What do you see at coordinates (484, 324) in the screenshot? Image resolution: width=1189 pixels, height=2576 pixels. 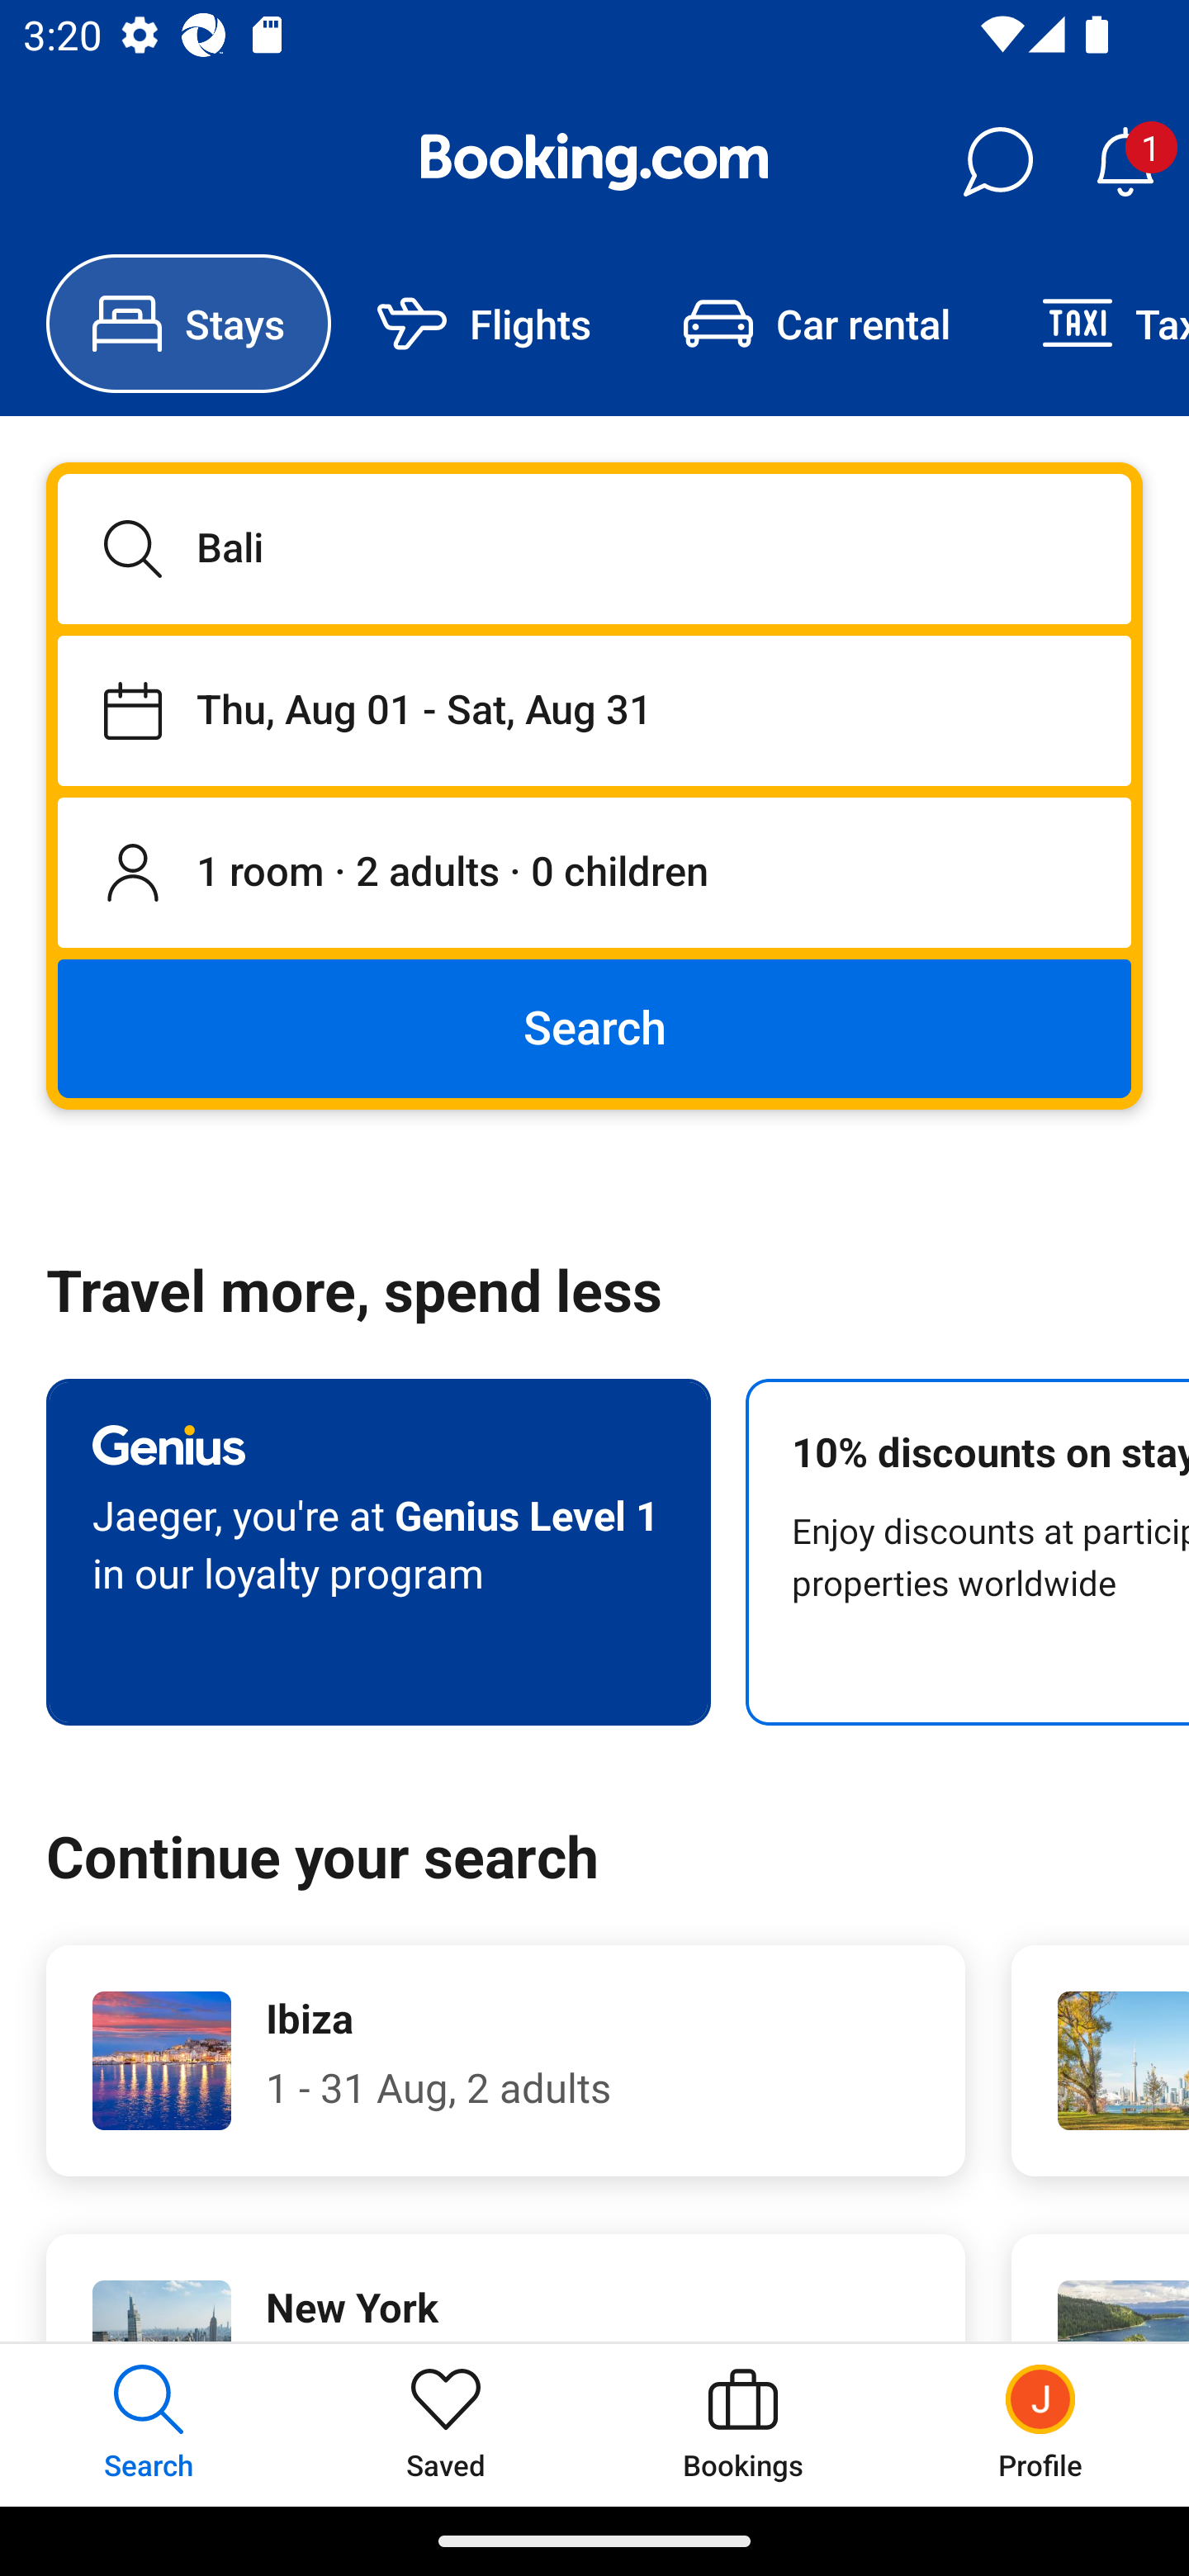 I see `Flights` at bounding box center [484, 324].